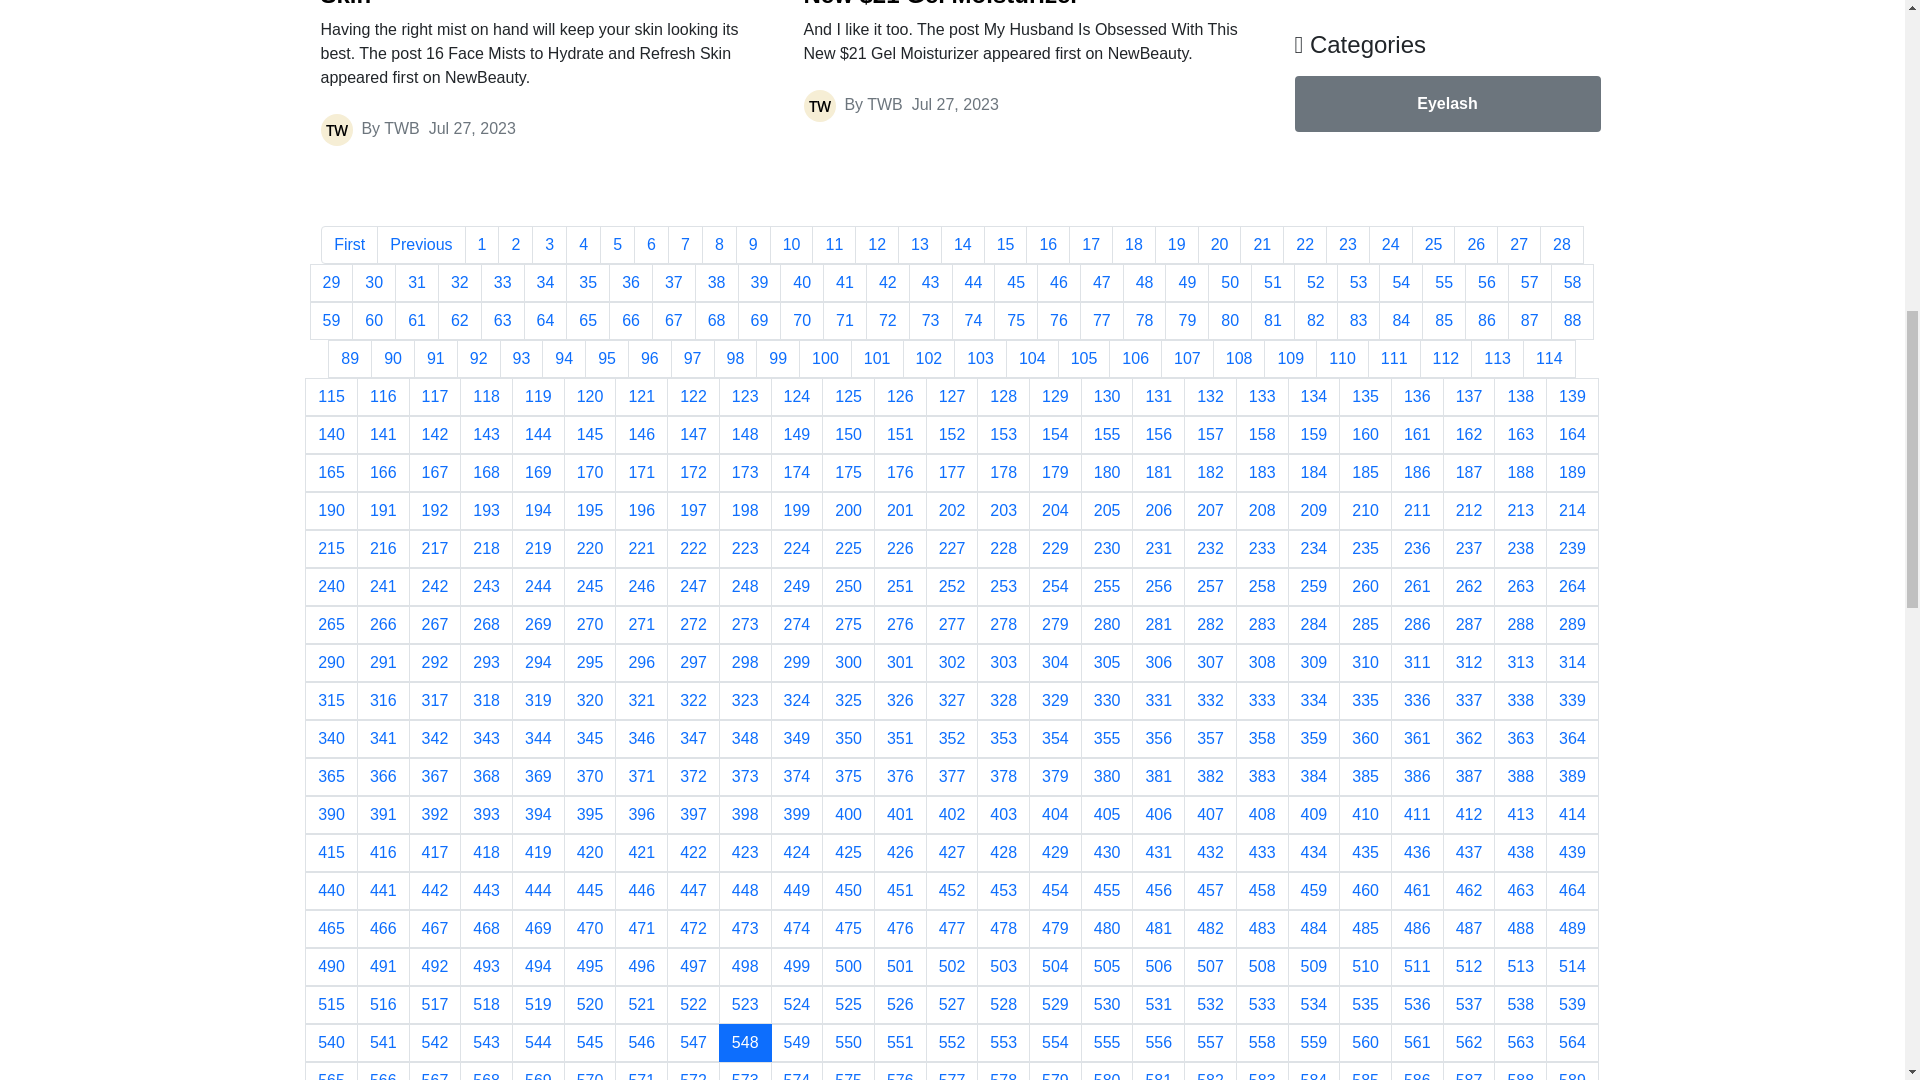 Image resolution: width=1920 pixels, height=1080 pixels. Describe the element at coordinates (685, 244) in the screenshot. I see `7` at that location.